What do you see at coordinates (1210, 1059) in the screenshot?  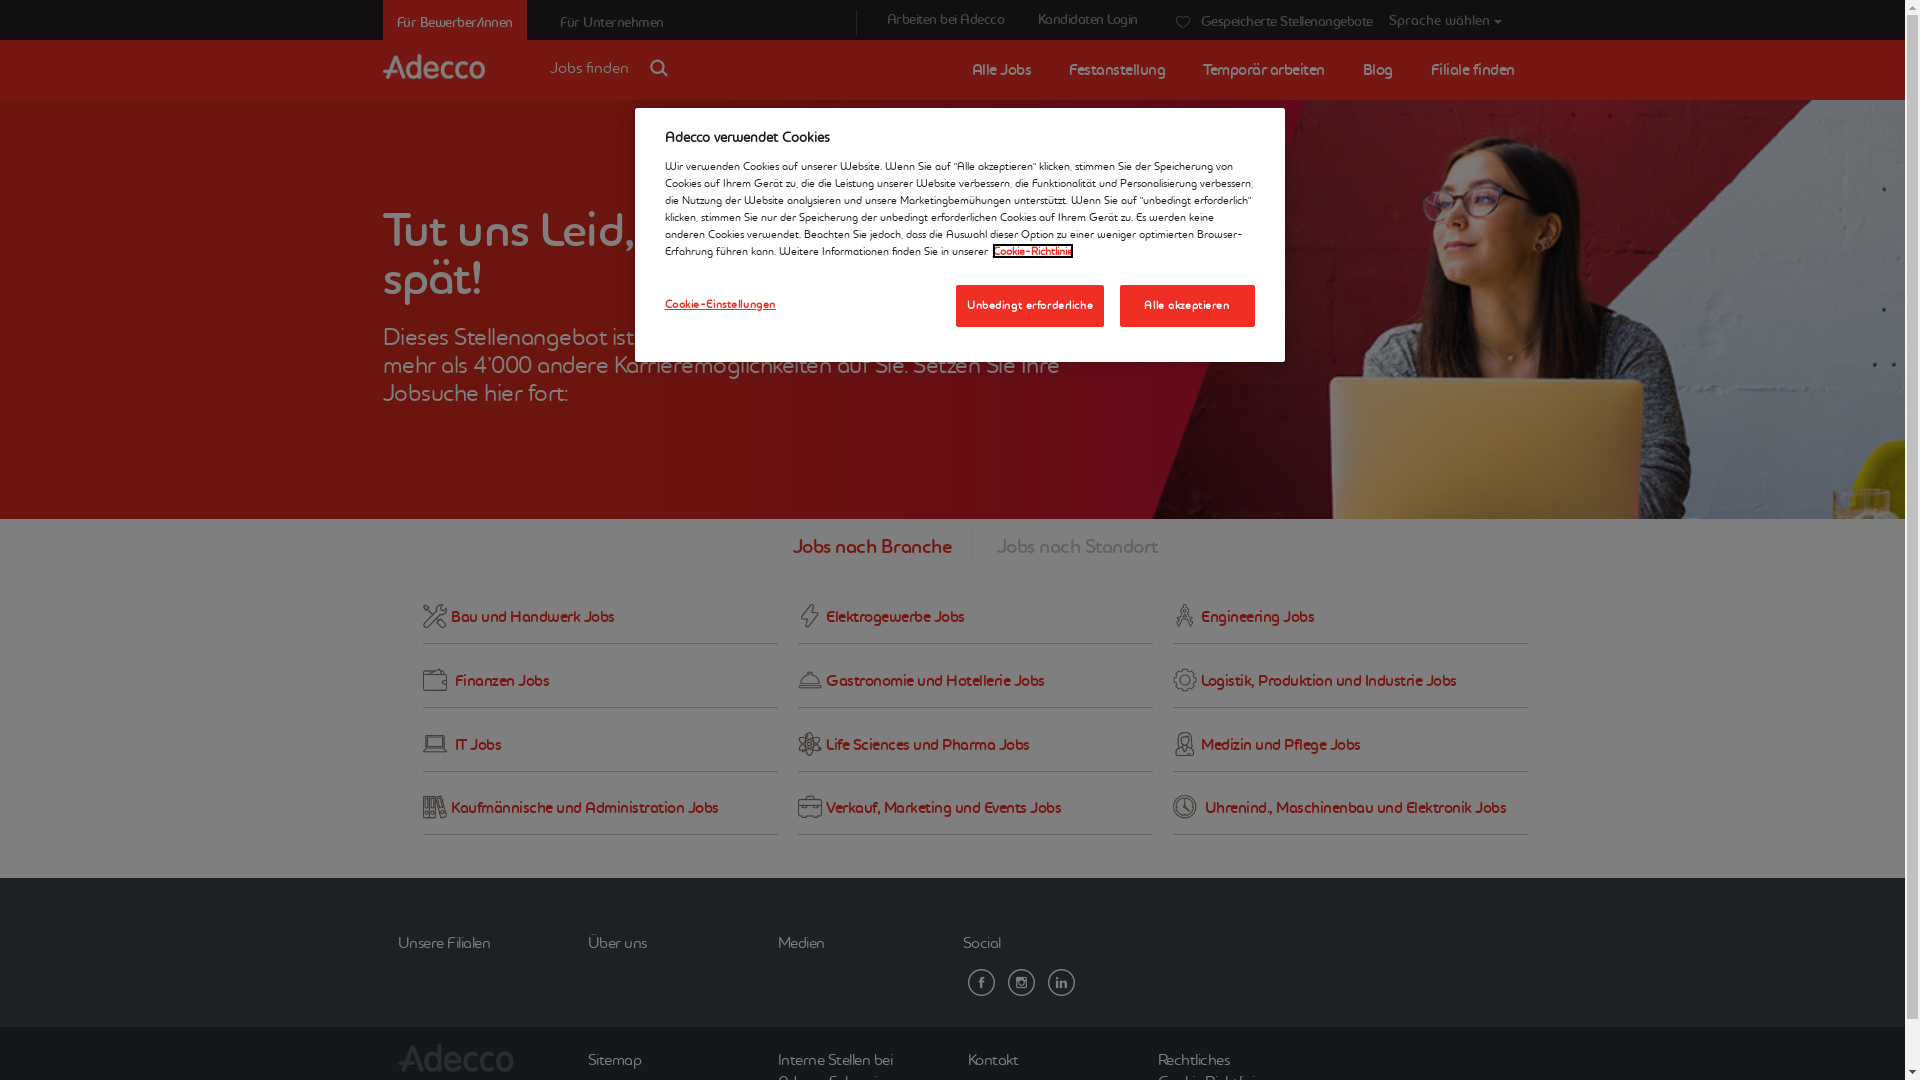 I see `Rechtliches` at bounding box center [1210, 1059].